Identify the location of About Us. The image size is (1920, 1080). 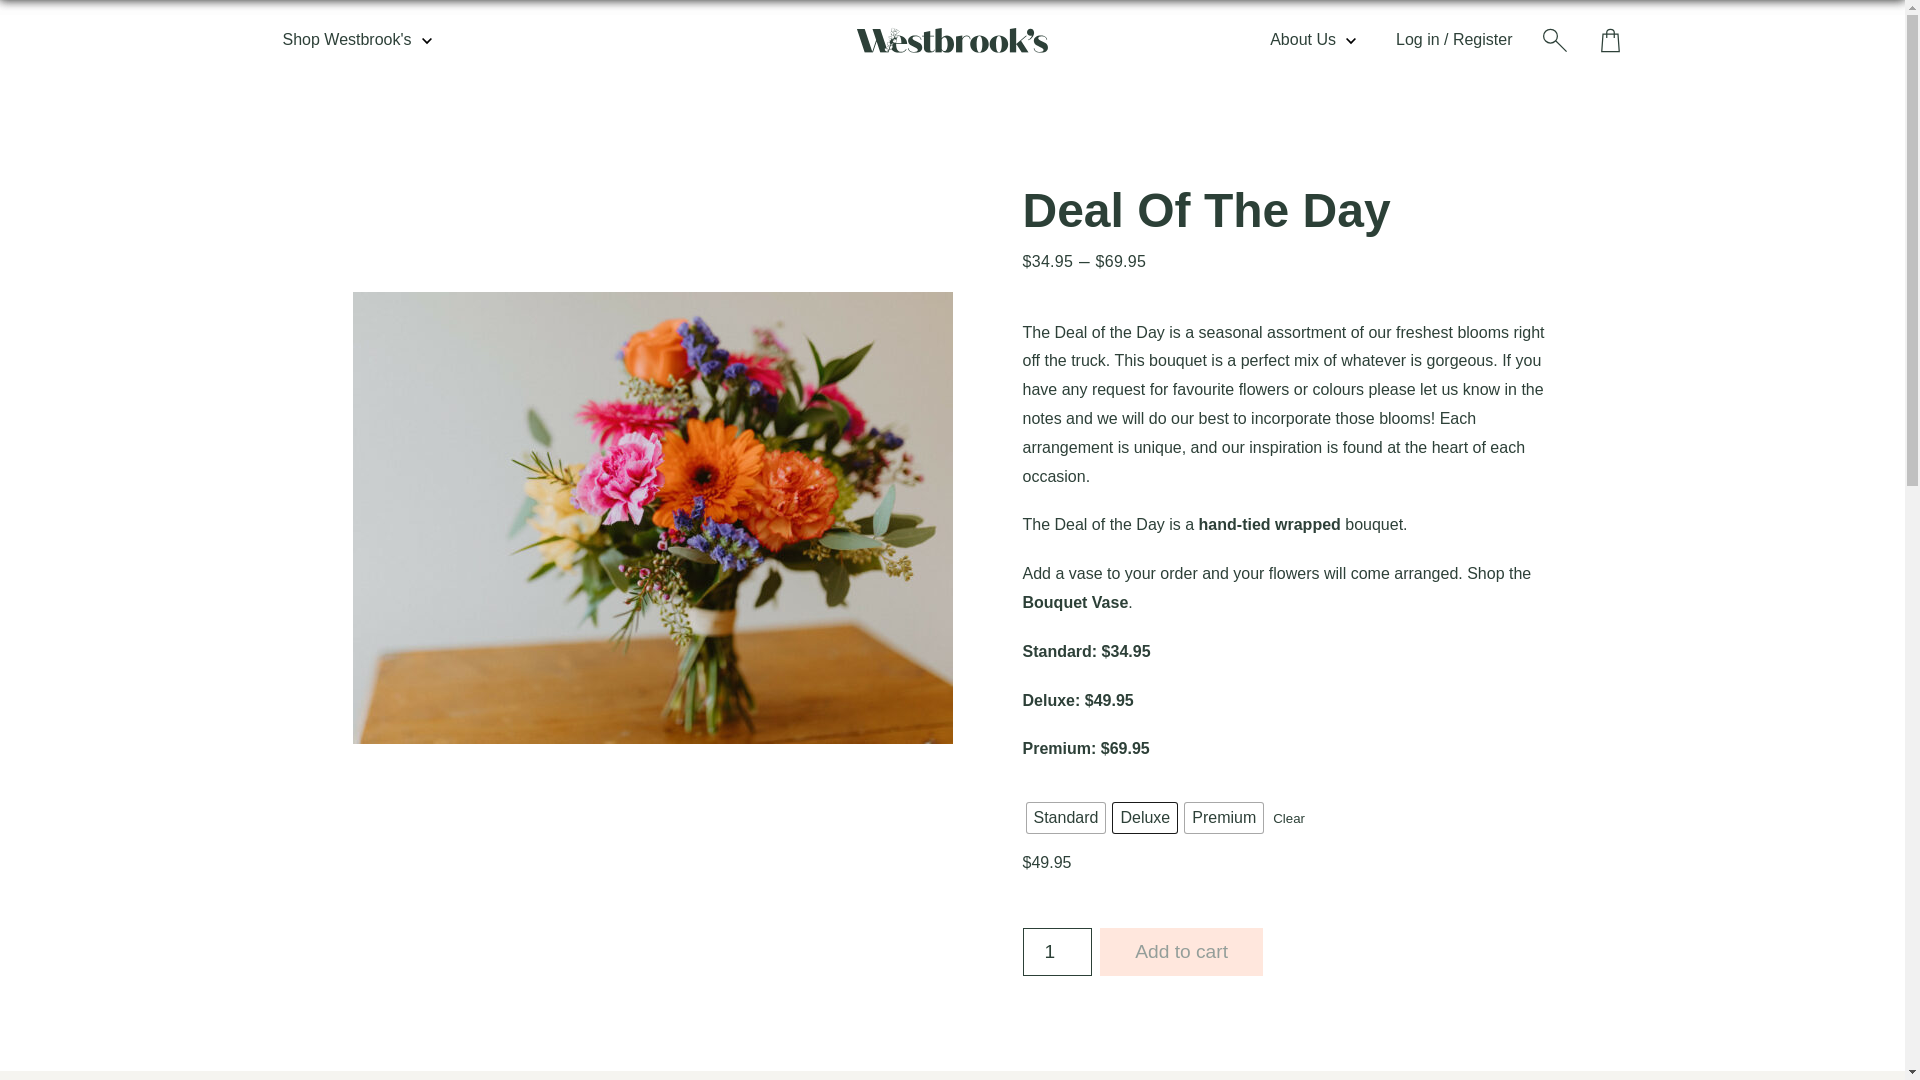
(1312, 40).